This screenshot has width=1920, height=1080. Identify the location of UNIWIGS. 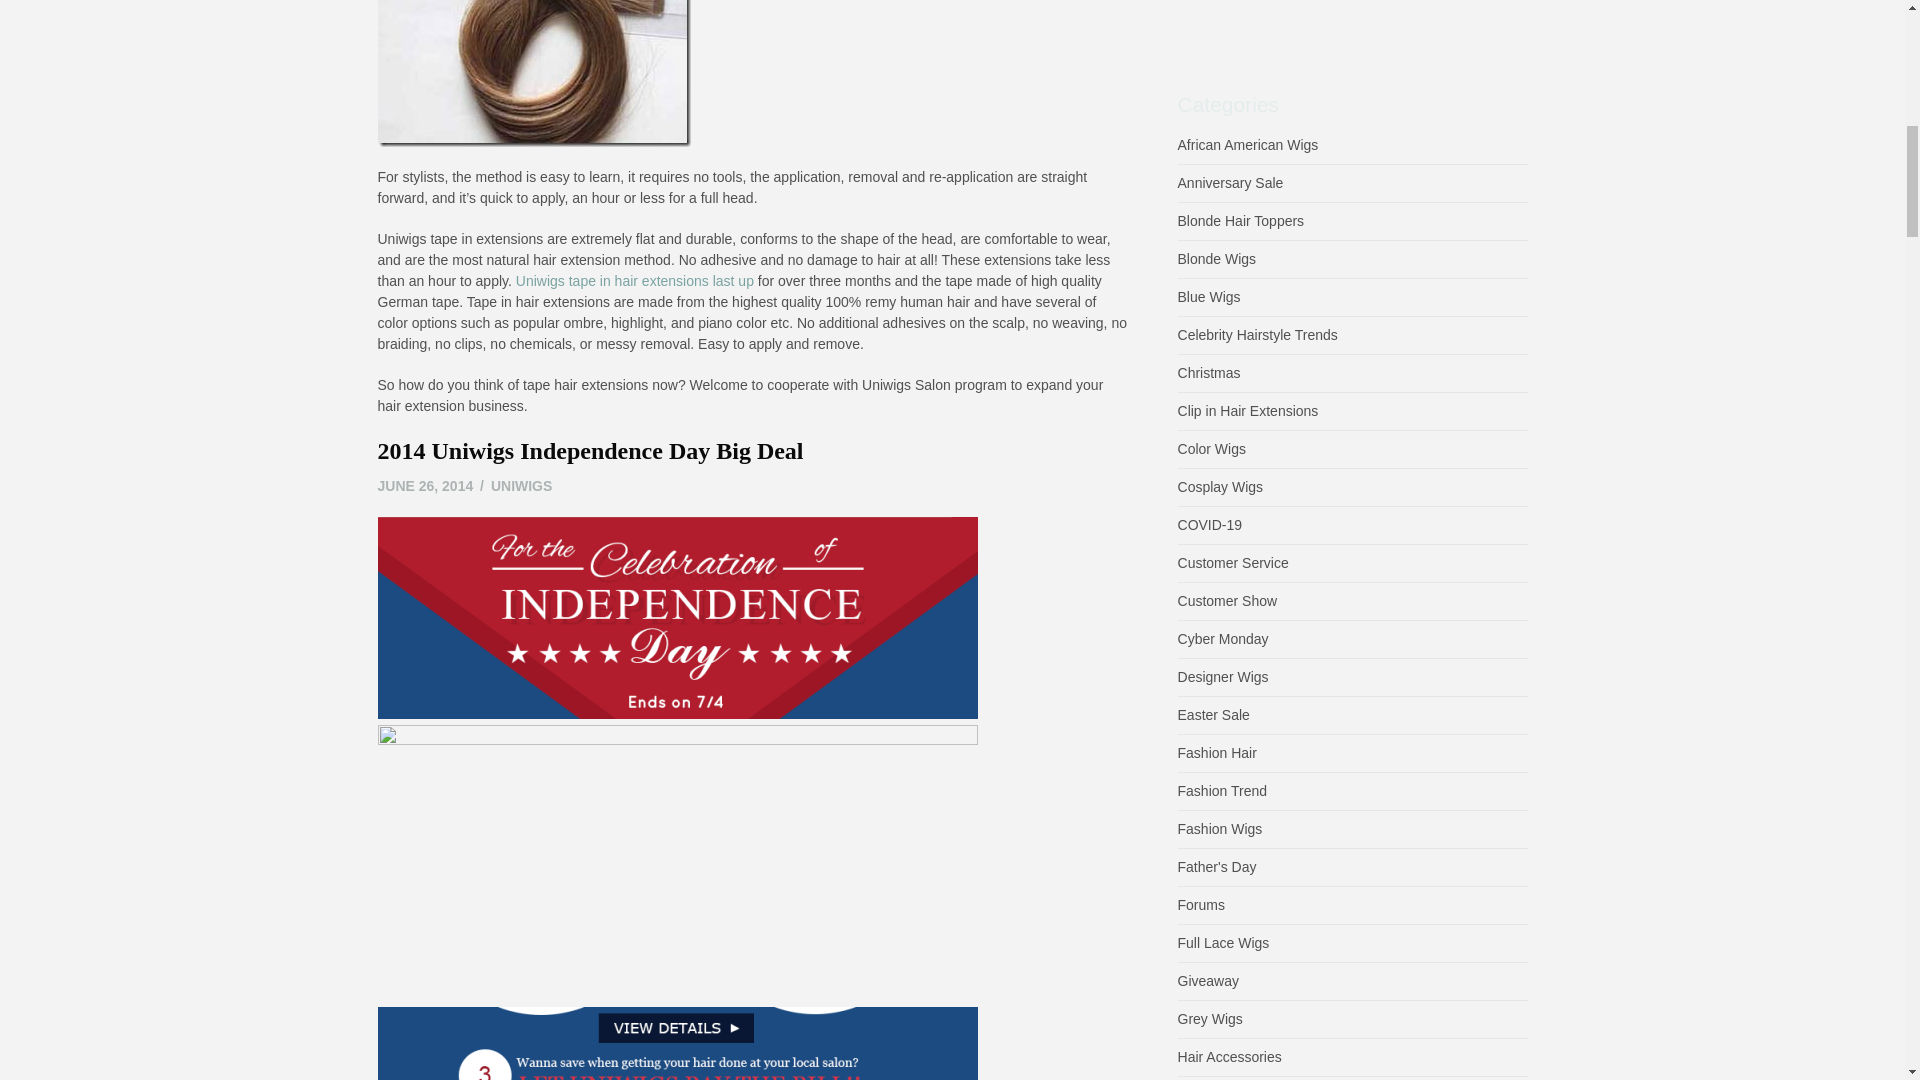
(522, 486).